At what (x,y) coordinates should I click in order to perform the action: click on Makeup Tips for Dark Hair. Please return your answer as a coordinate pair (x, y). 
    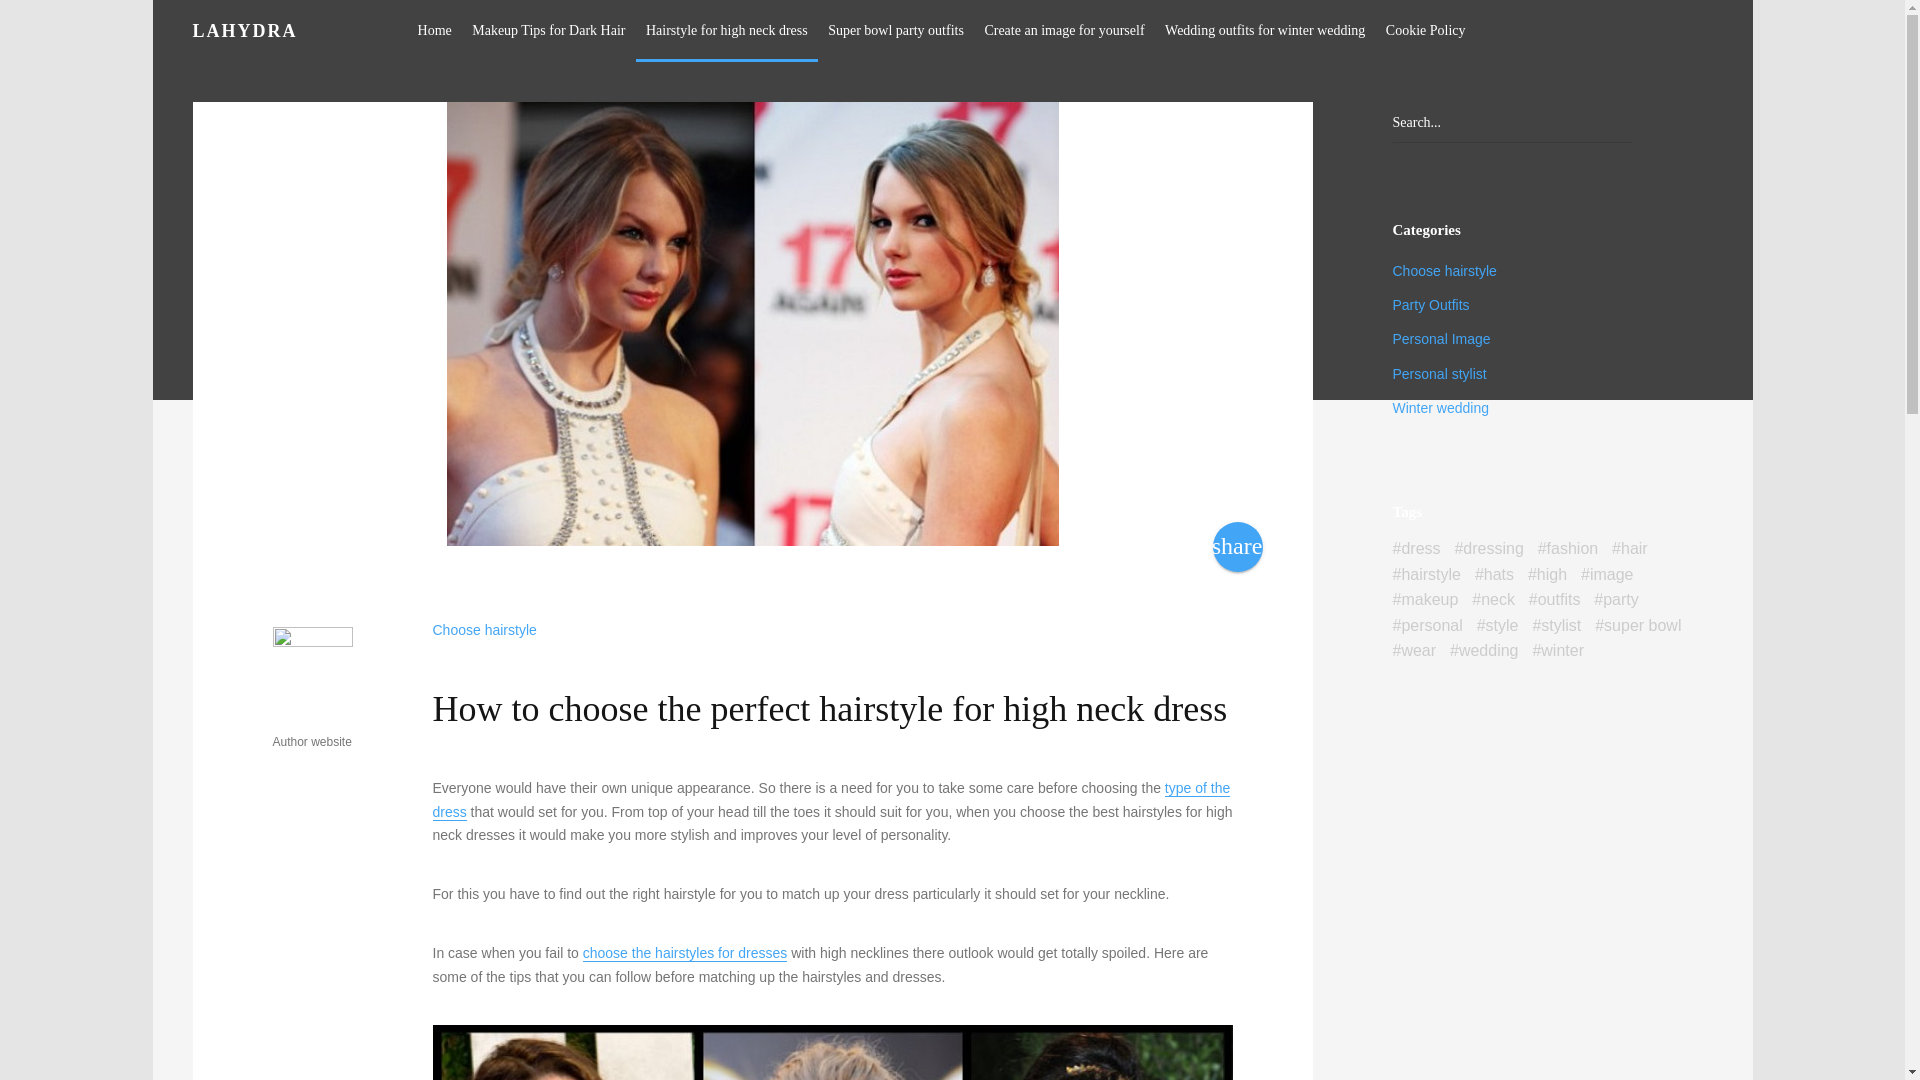
    Looking at the image, I should click on (548, 30).